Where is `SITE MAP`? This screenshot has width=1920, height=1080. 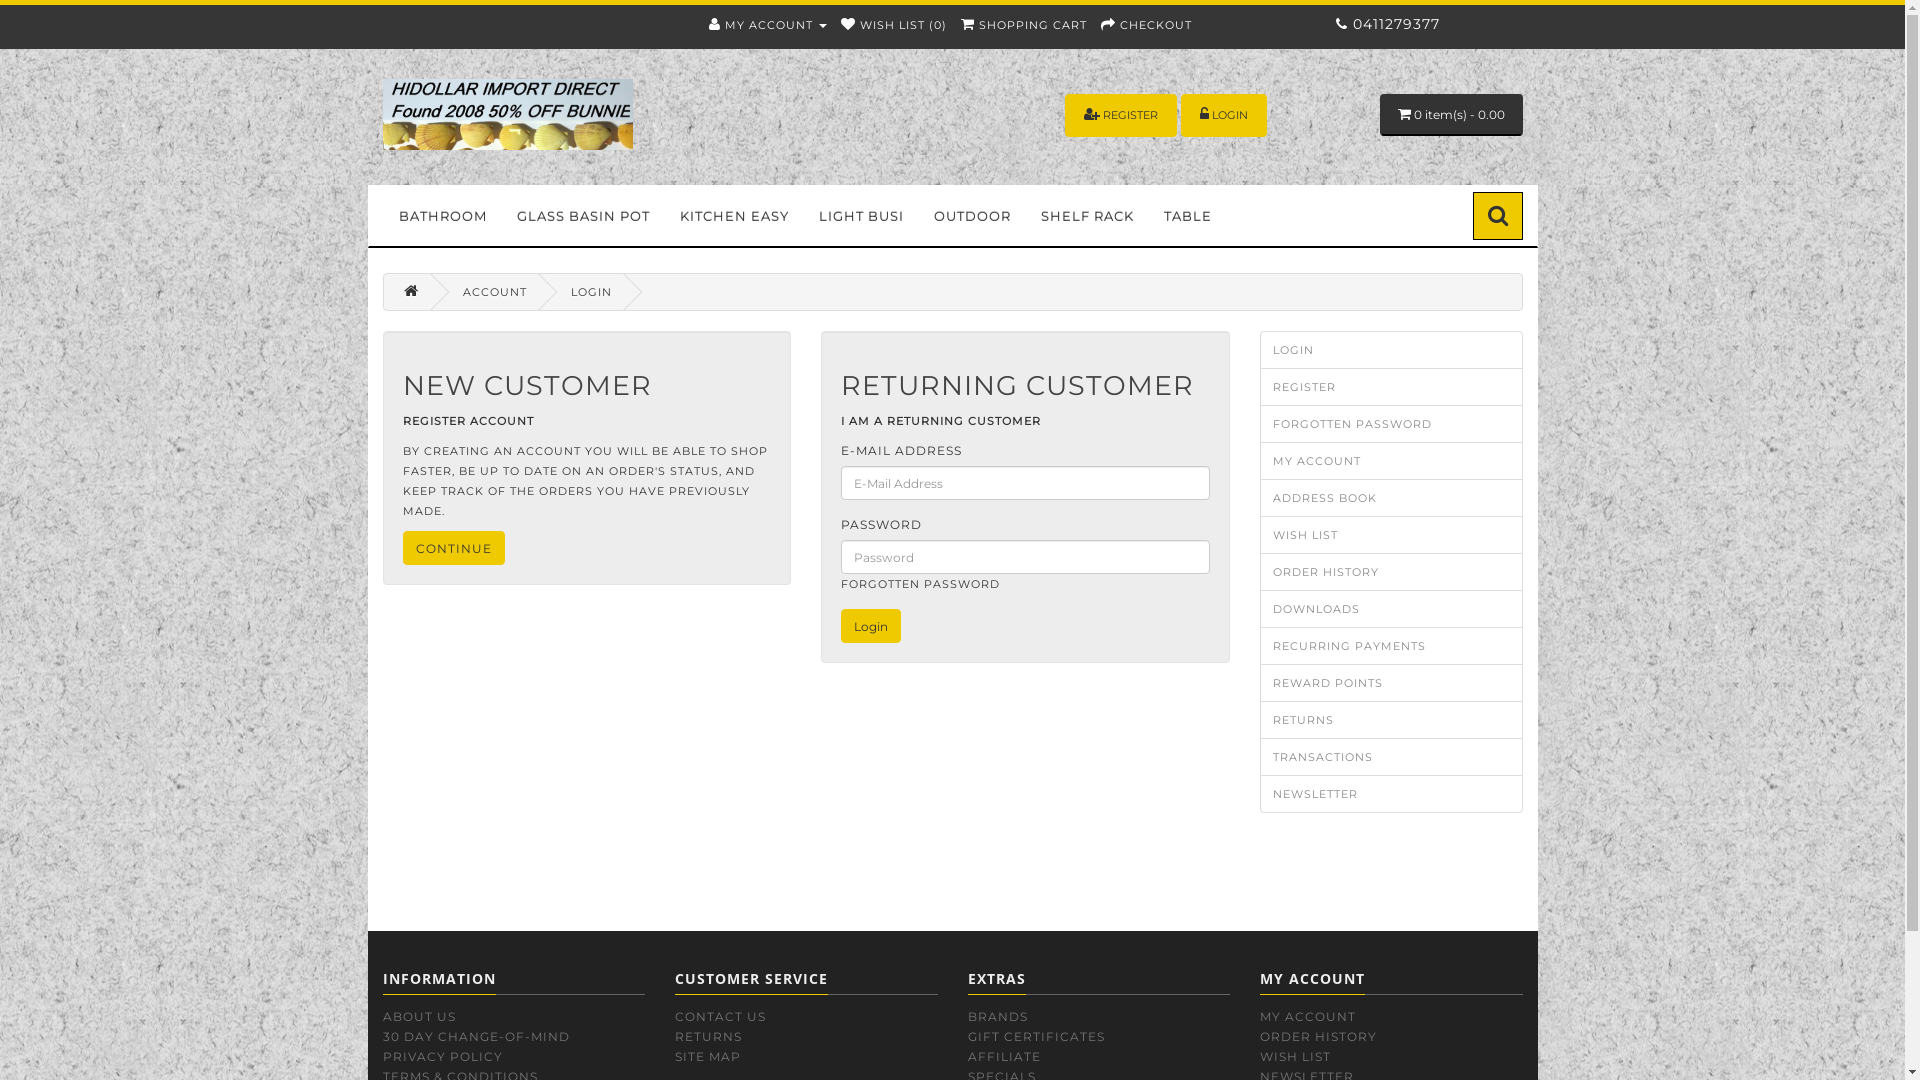
SITE MAP is located at coordinates (708, 1056).